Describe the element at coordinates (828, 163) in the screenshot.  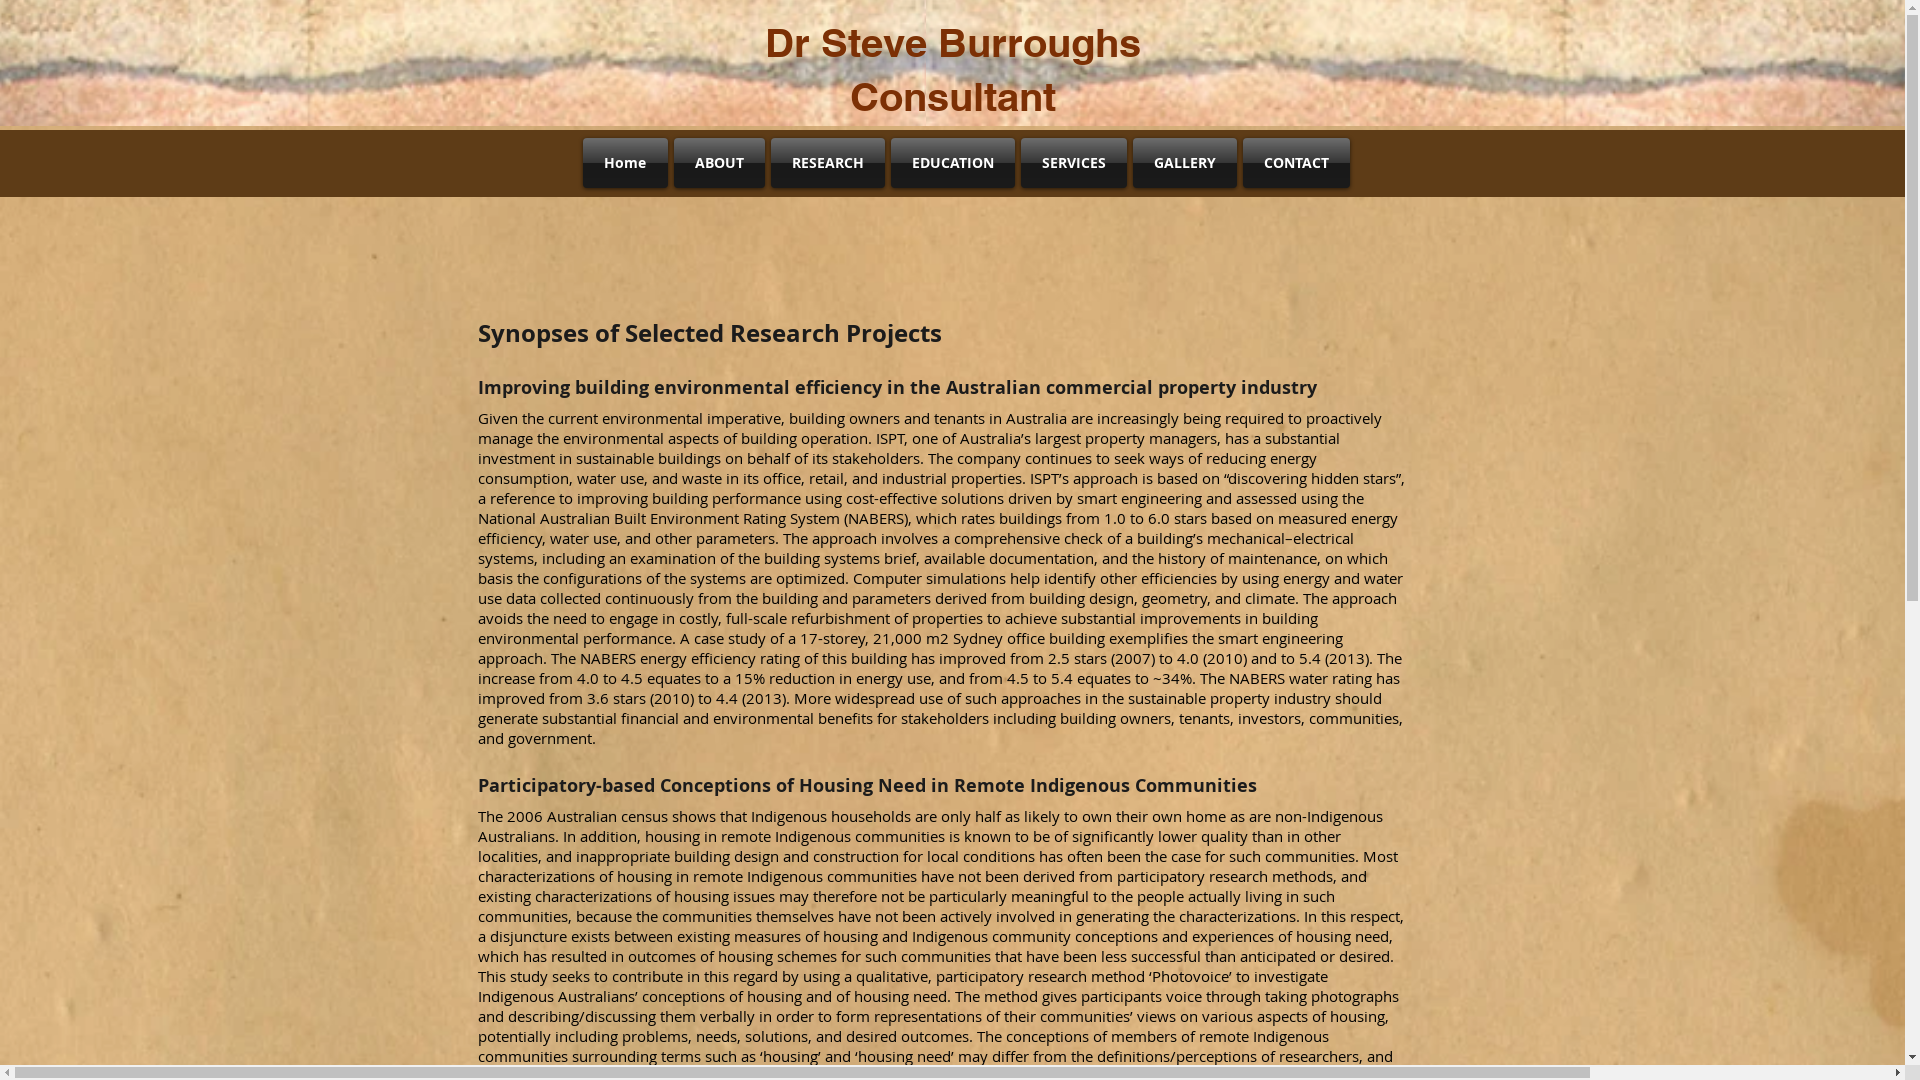
I see `RESEARCH` at that location.